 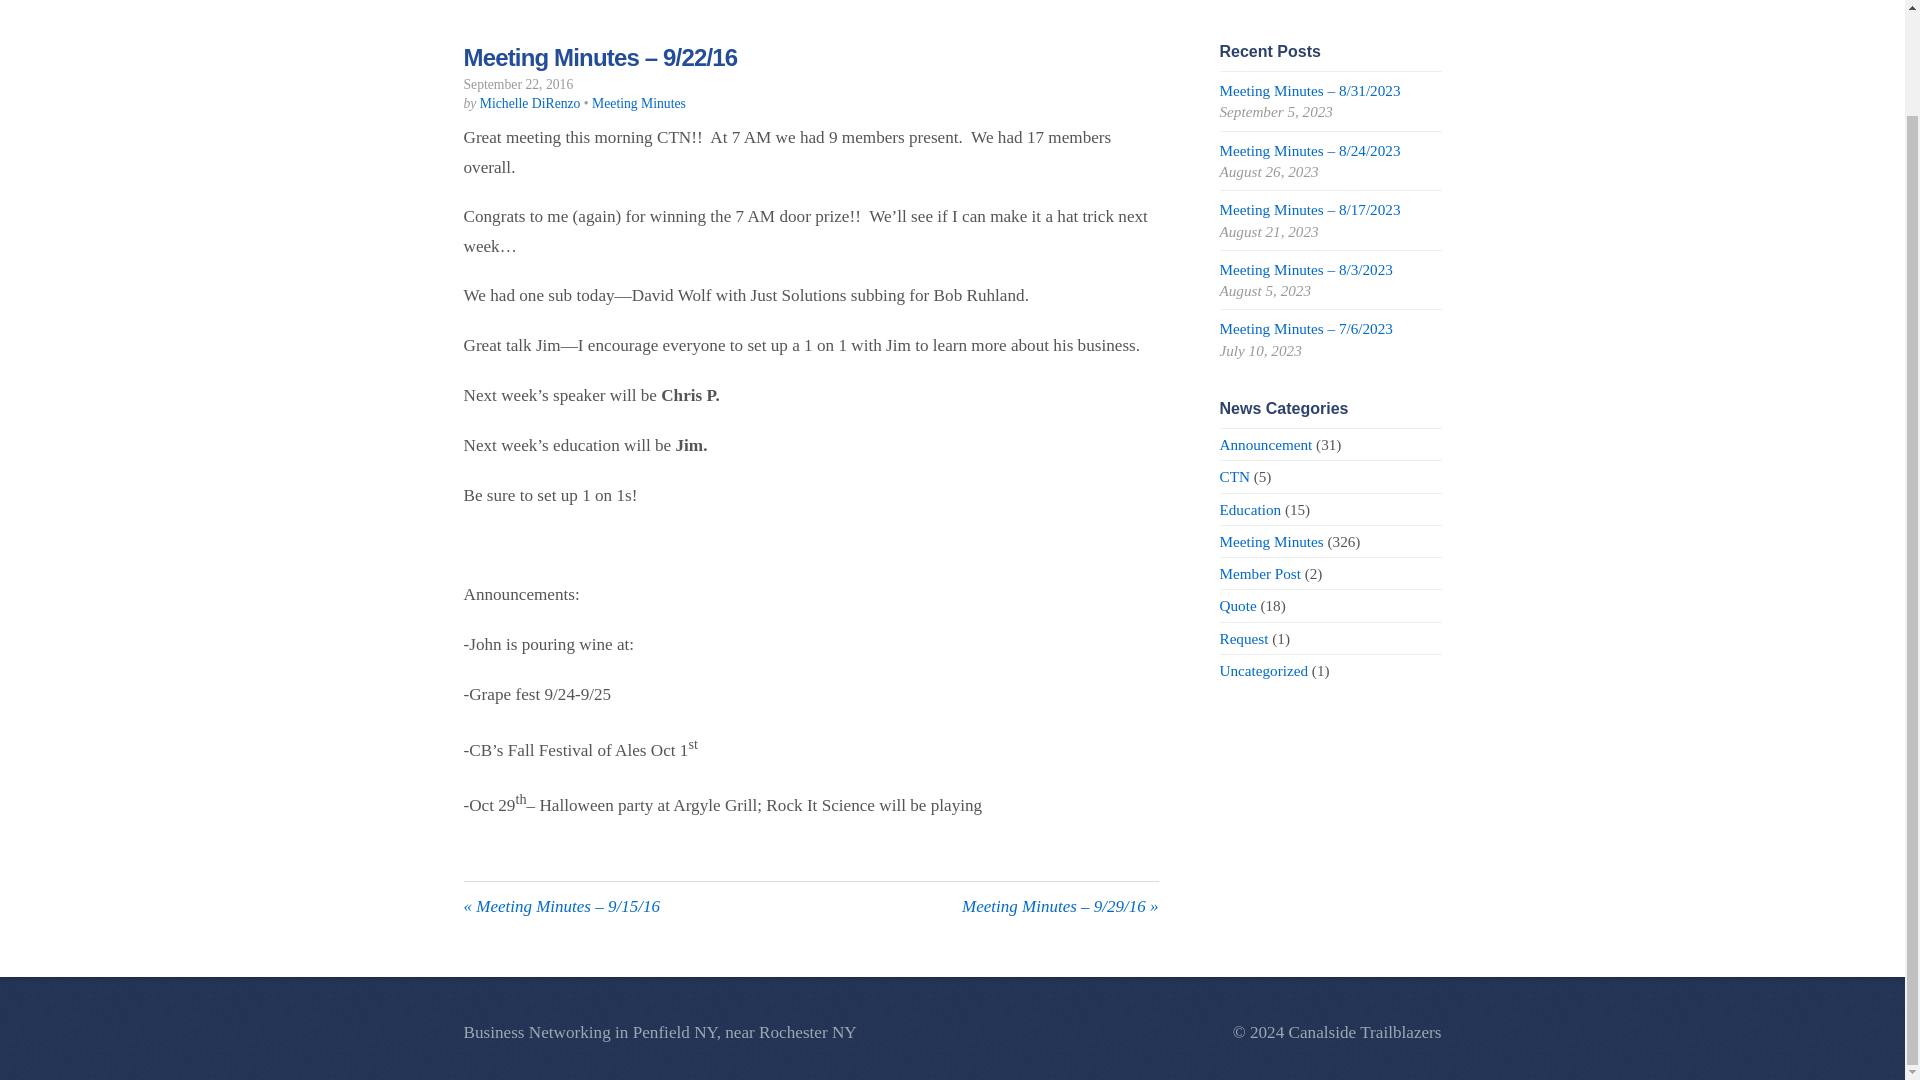 I want to click on Member Post, so click(x=1260, y=573).